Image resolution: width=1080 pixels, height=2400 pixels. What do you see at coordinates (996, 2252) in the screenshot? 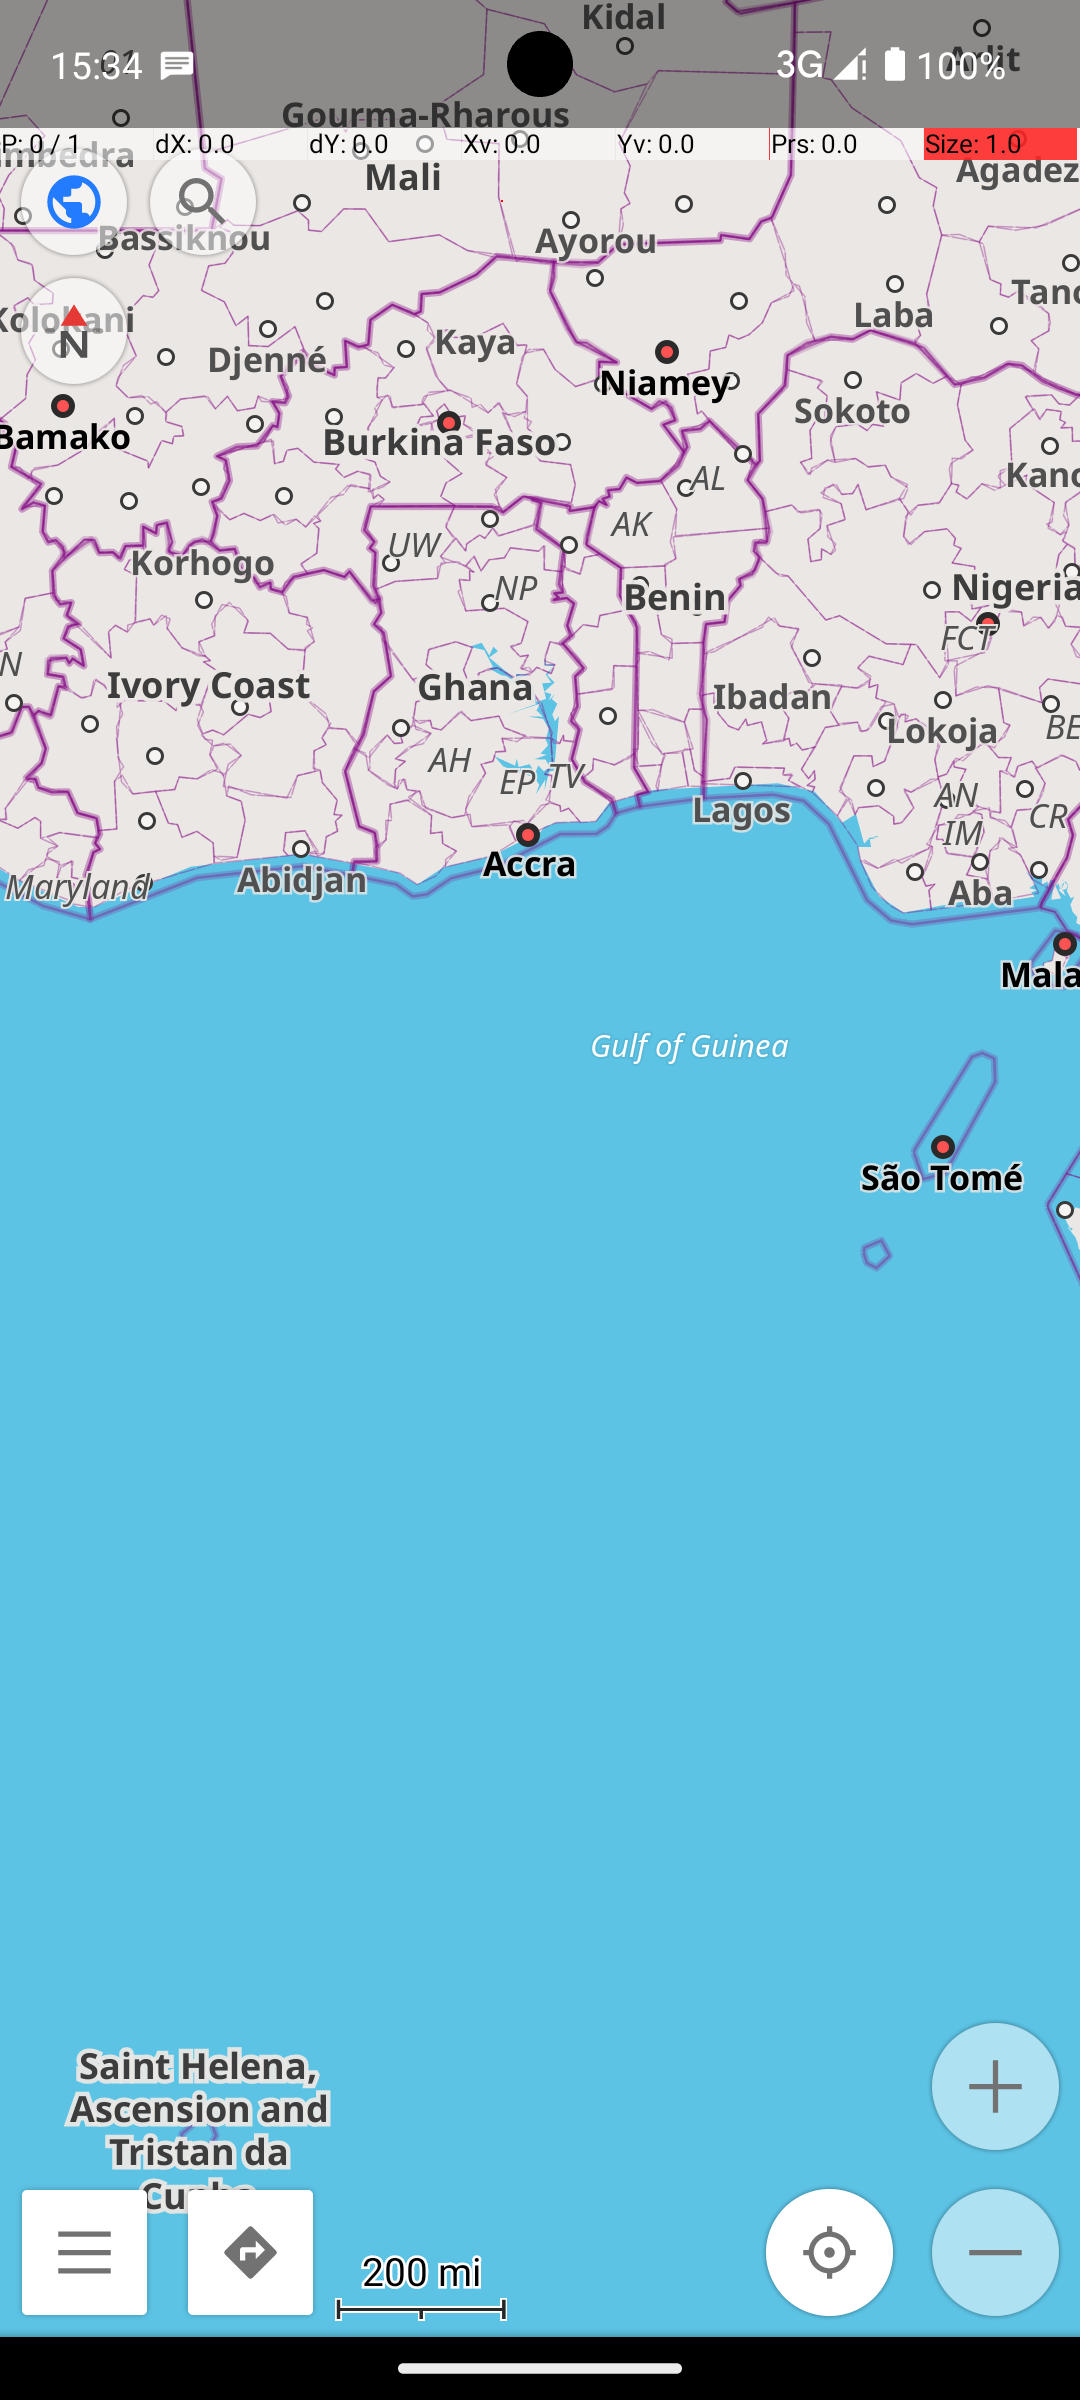
I see `Zoom out` at bounding box center [996, 2252].